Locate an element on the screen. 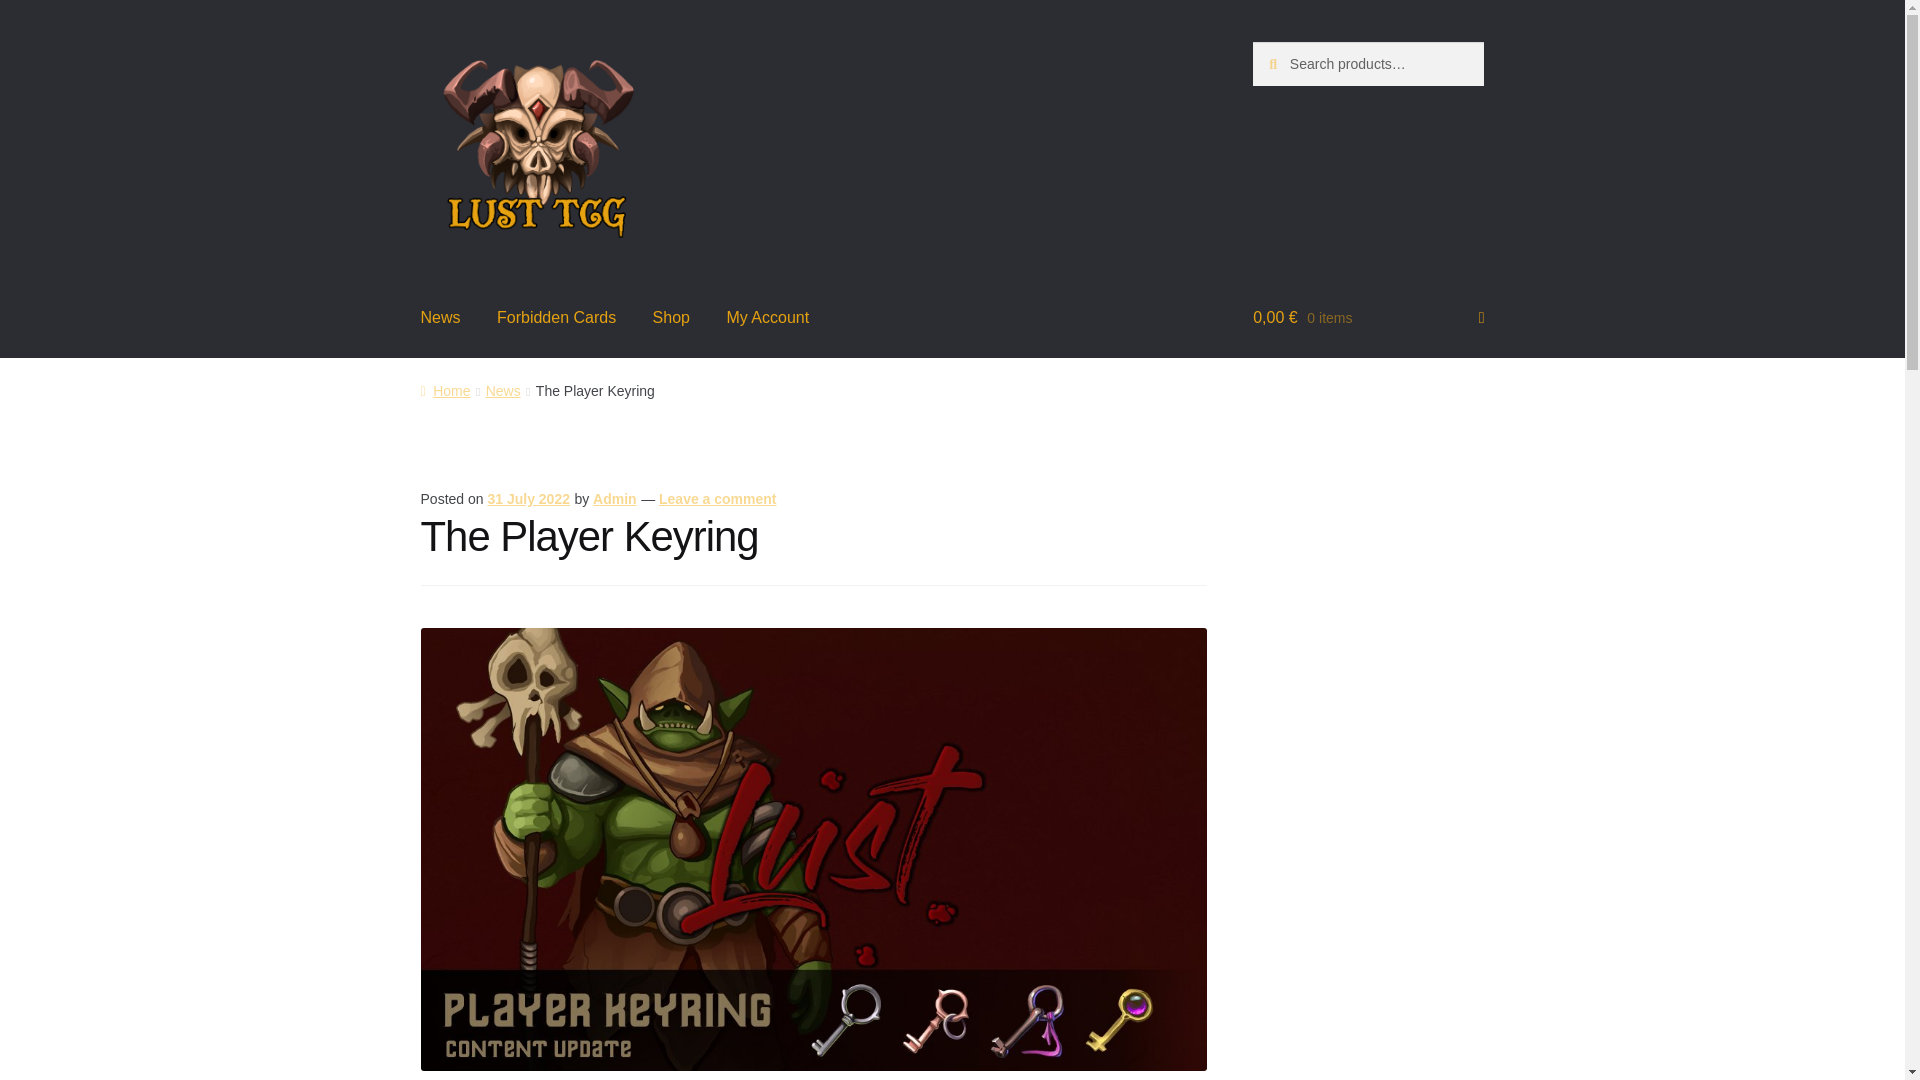  Admin is located at coordinates (615, 498).